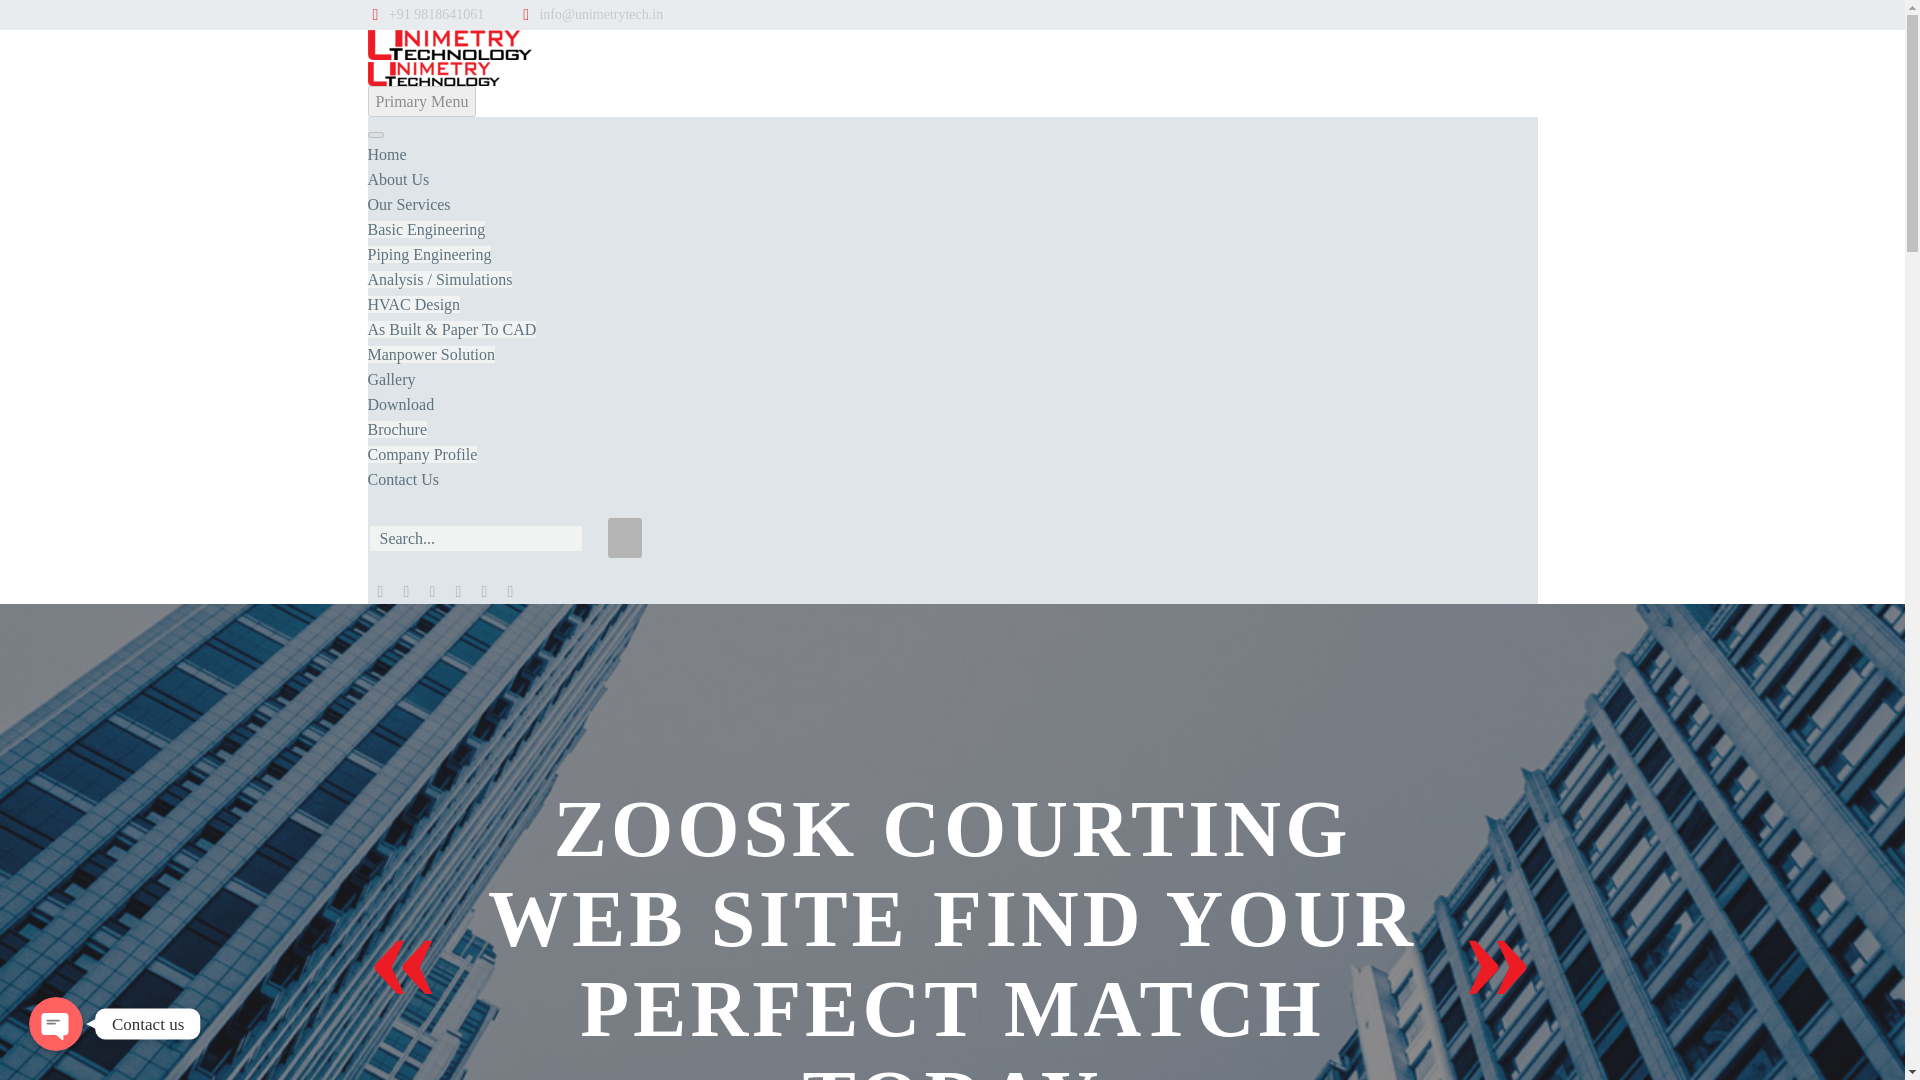 This screenshot has height=1080, width=1920. Describe the element at coordinates (414, 304) in the screenshot. I see `HVAC Design` at that location.